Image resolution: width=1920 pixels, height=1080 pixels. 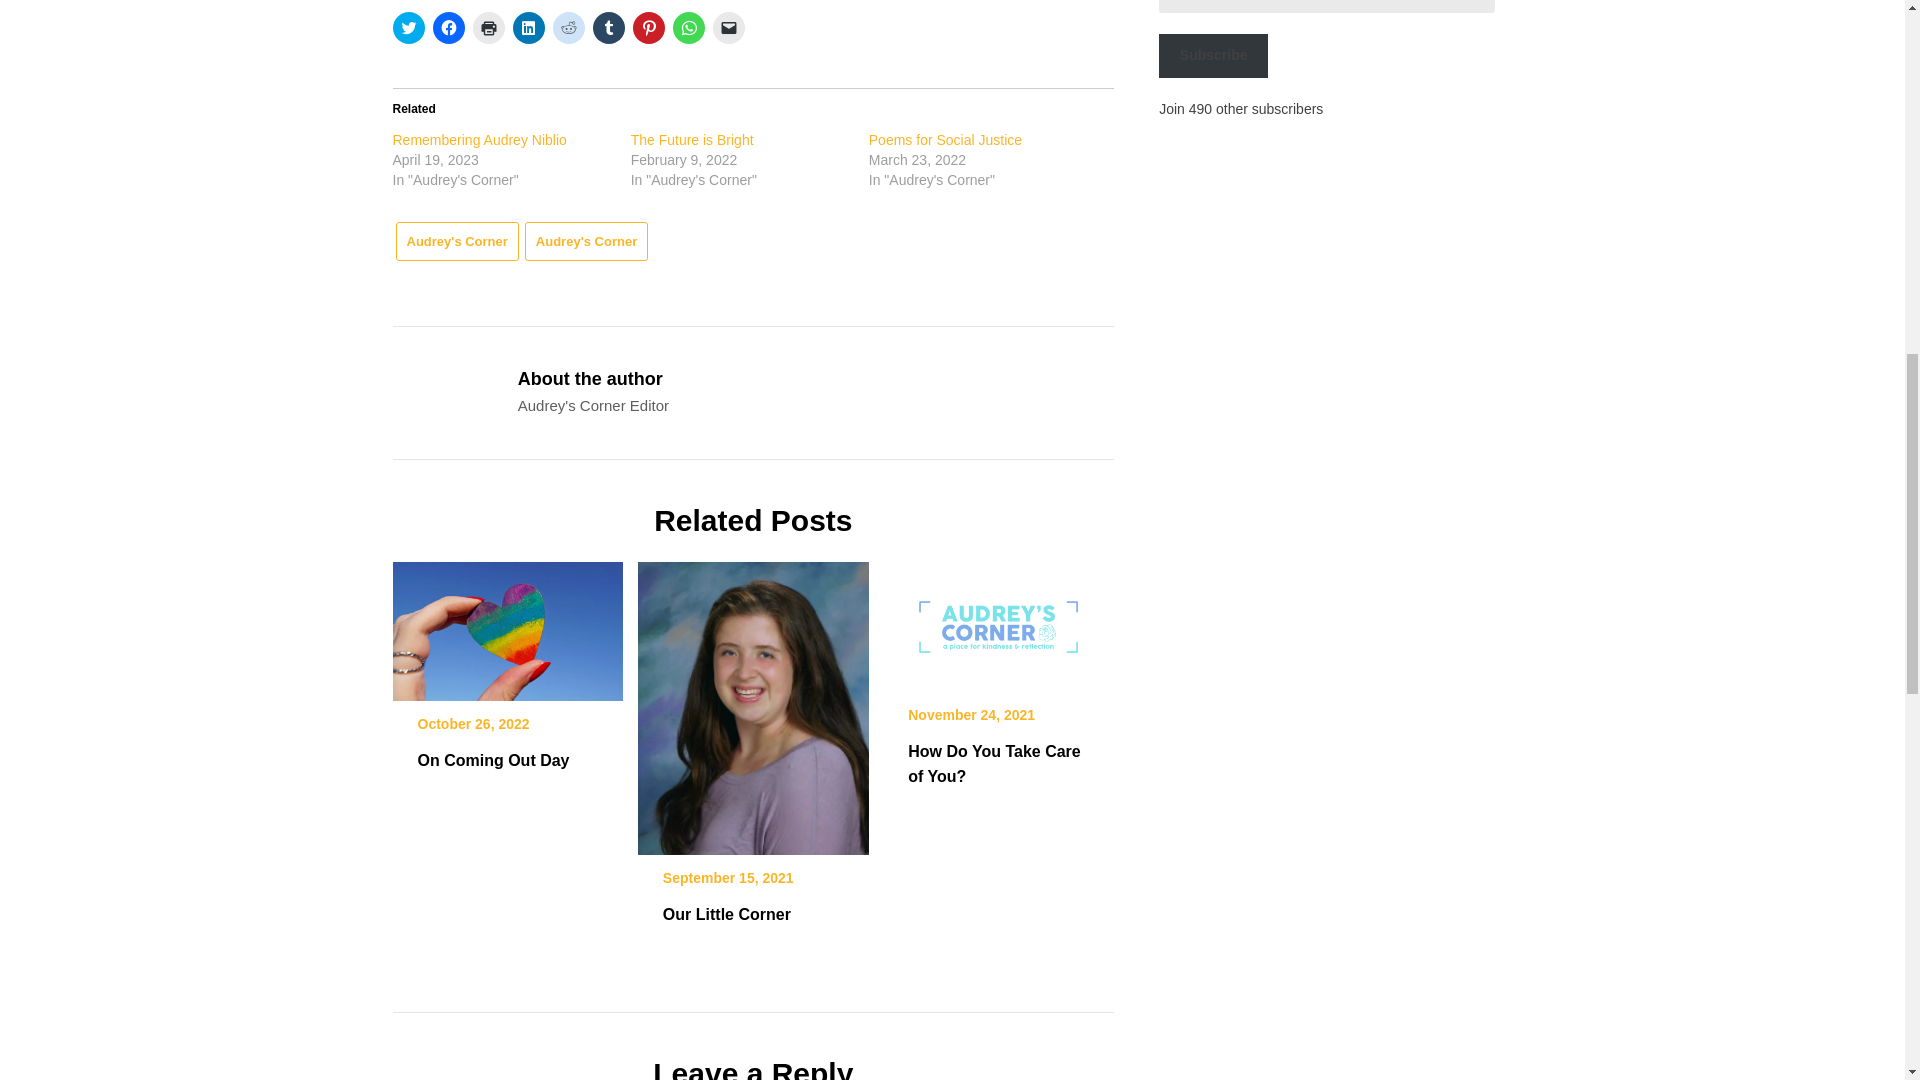 I want to click on Our Little Corner, so click(x=726, y=914).